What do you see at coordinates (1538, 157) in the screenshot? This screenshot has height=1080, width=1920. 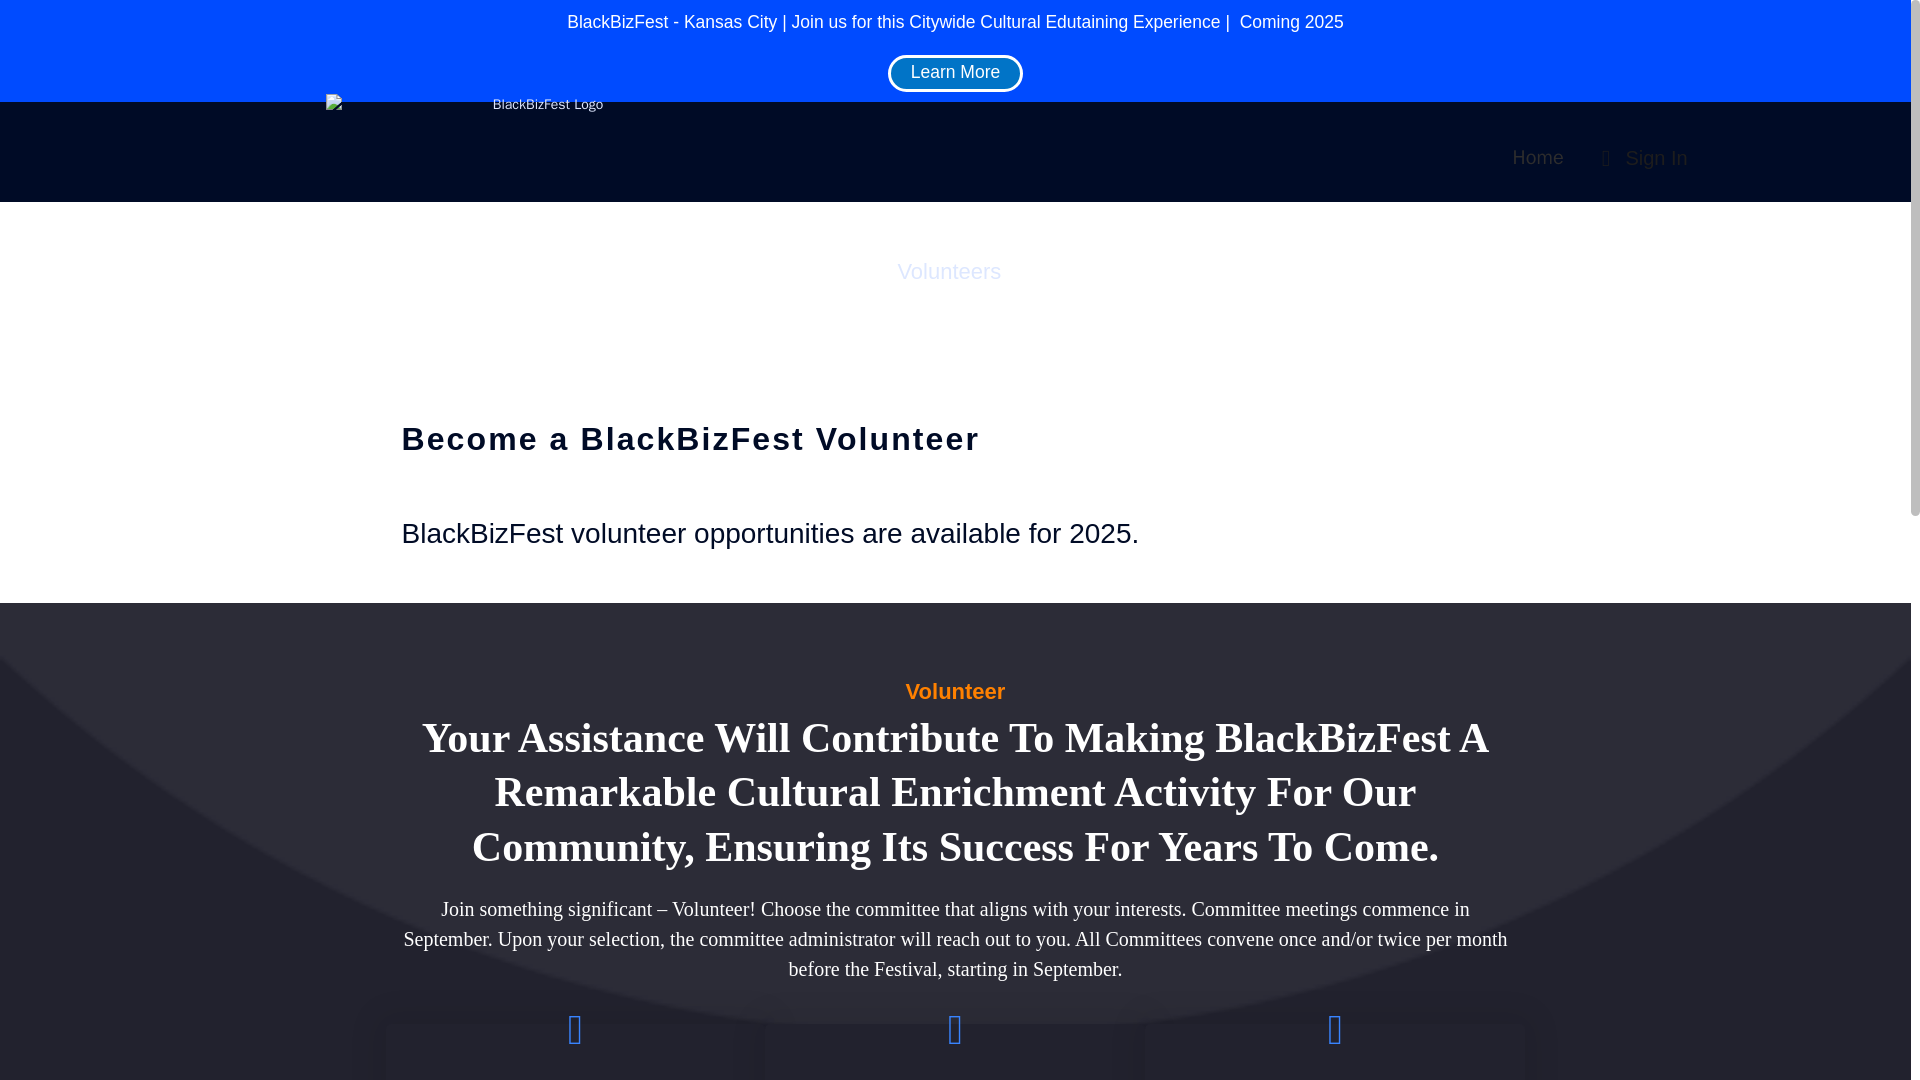 I see `Home` at bounding box center [1538, 157].